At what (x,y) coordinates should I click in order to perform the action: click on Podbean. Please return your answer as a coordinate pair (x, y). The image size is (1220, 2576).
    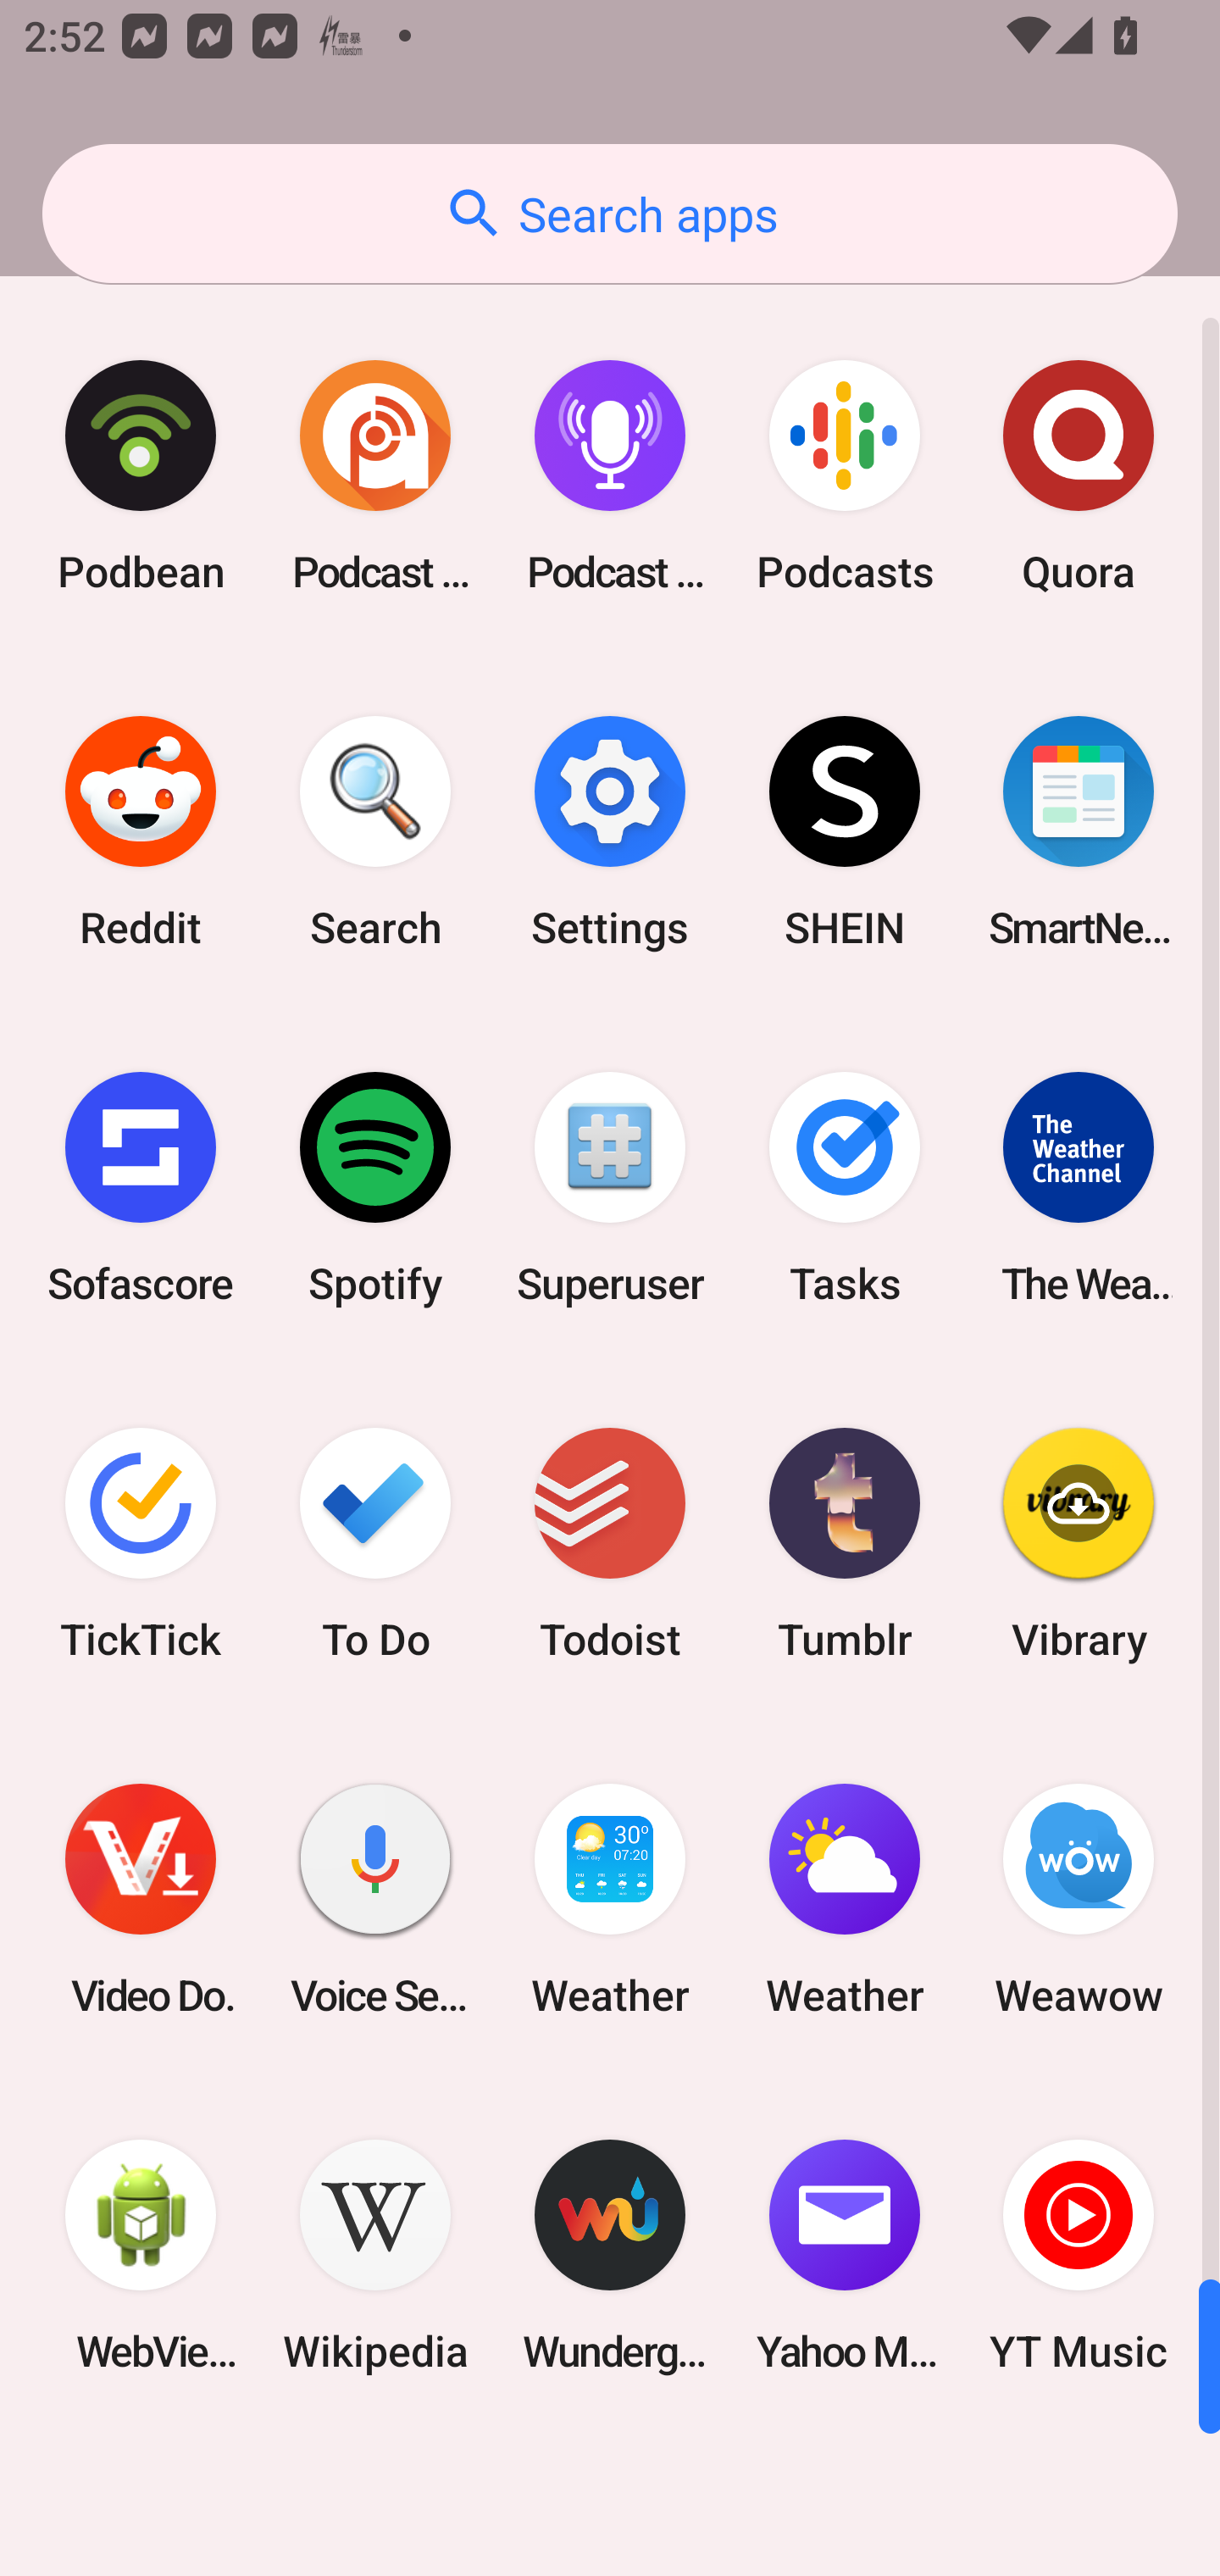
    Looking at the image, I should click on (141, 476).